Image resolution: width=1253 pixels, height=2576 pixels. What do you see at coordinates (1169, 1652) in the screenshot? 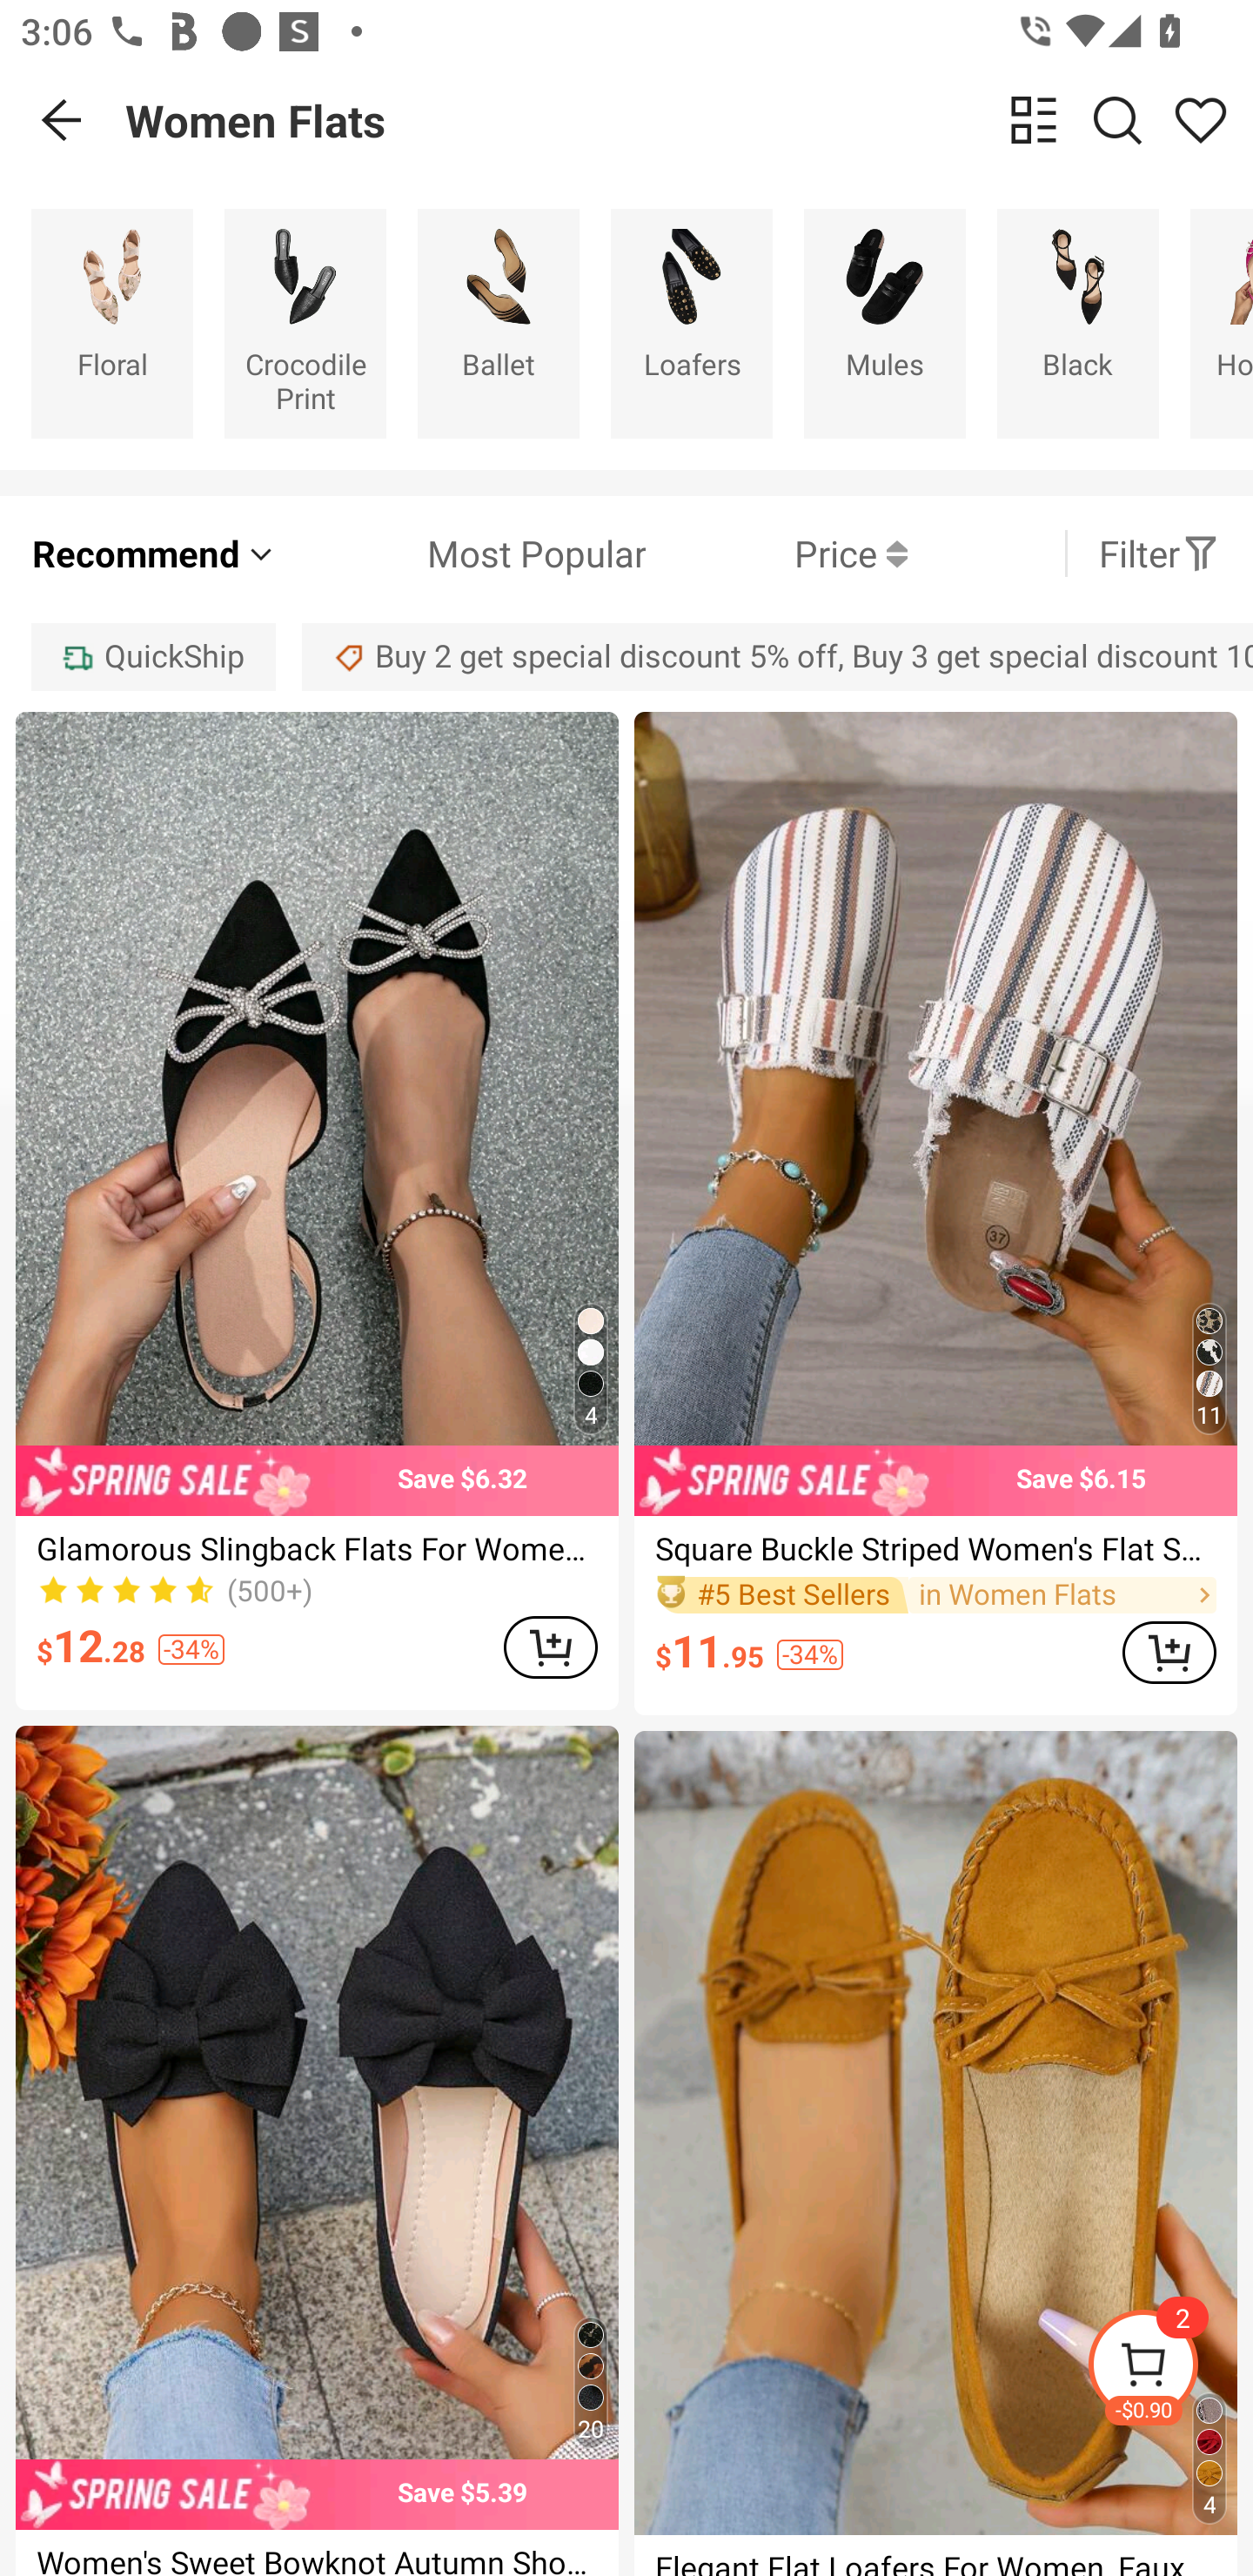
I see `ADD TO CART` at bounding box center [1169, 1652].